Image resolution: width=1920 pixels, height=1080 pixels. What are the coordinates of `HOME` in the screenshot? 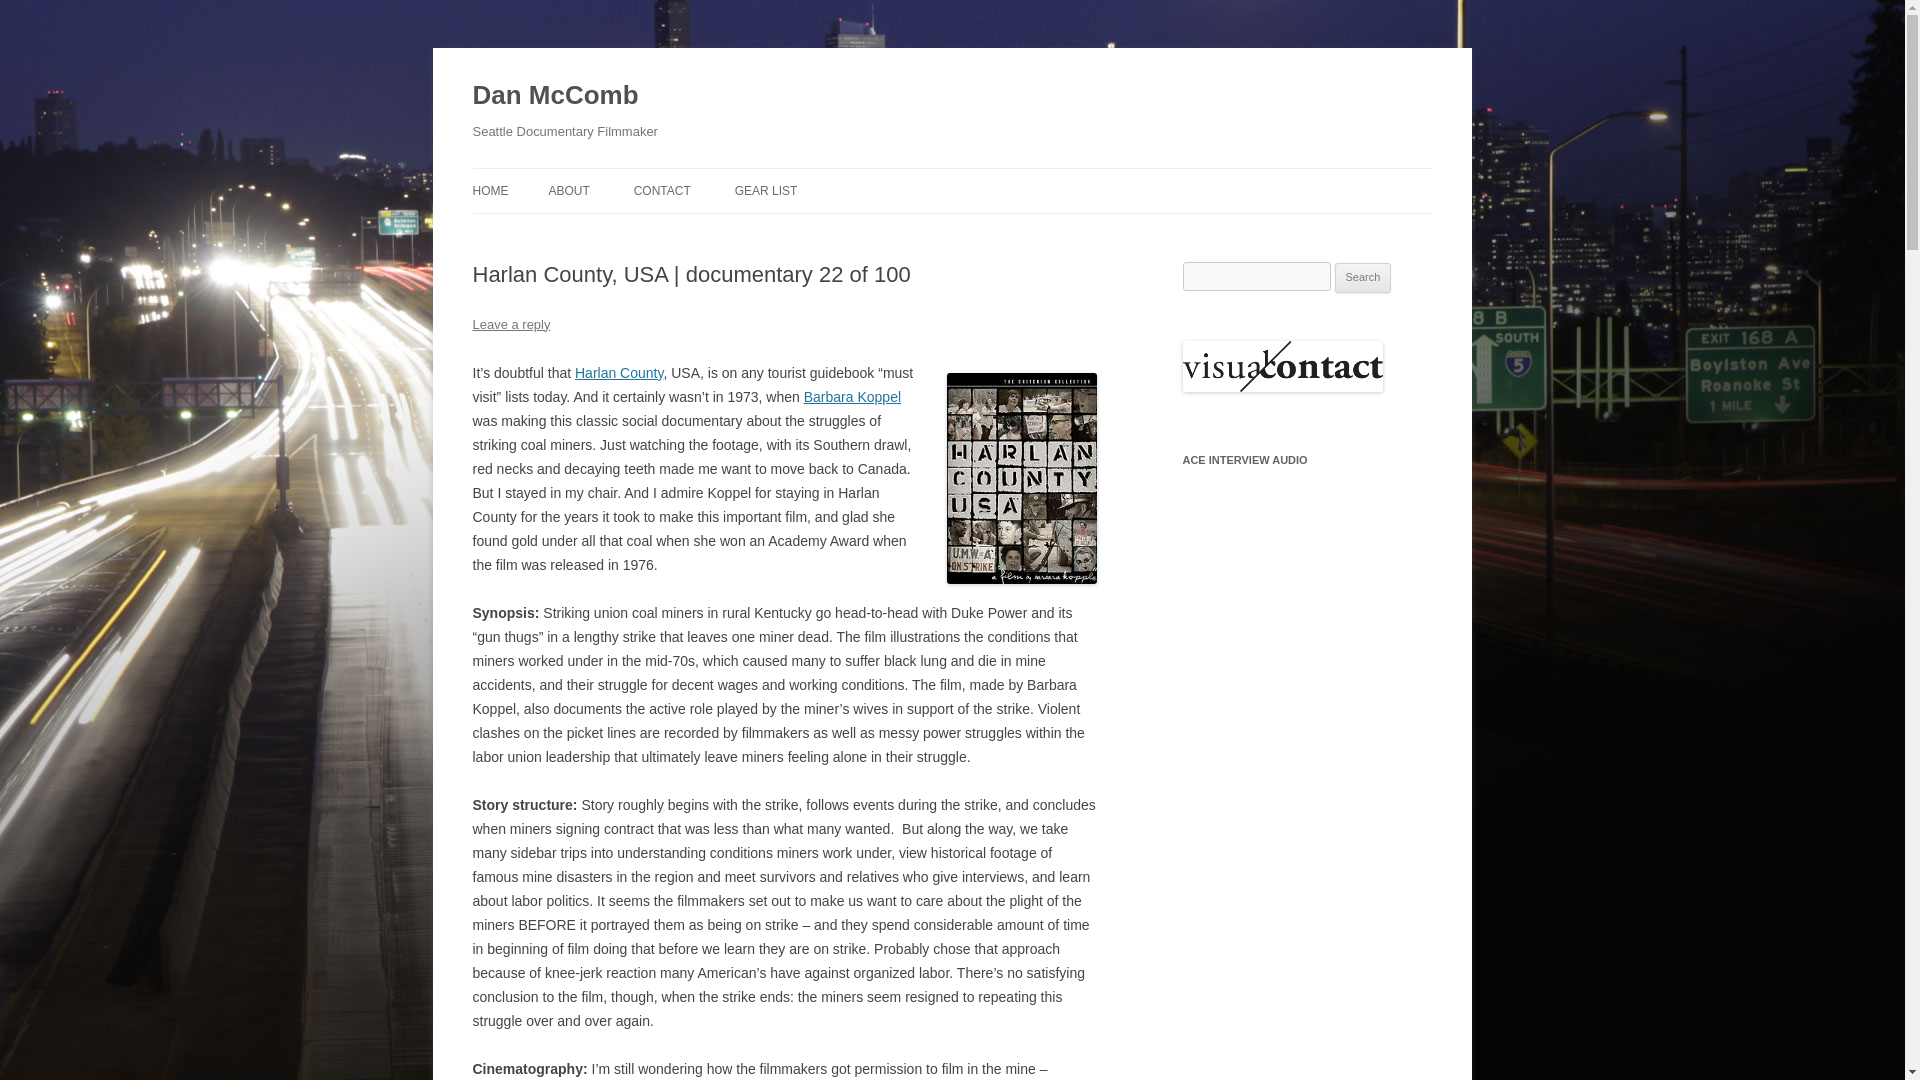 It's located at (490, 190).